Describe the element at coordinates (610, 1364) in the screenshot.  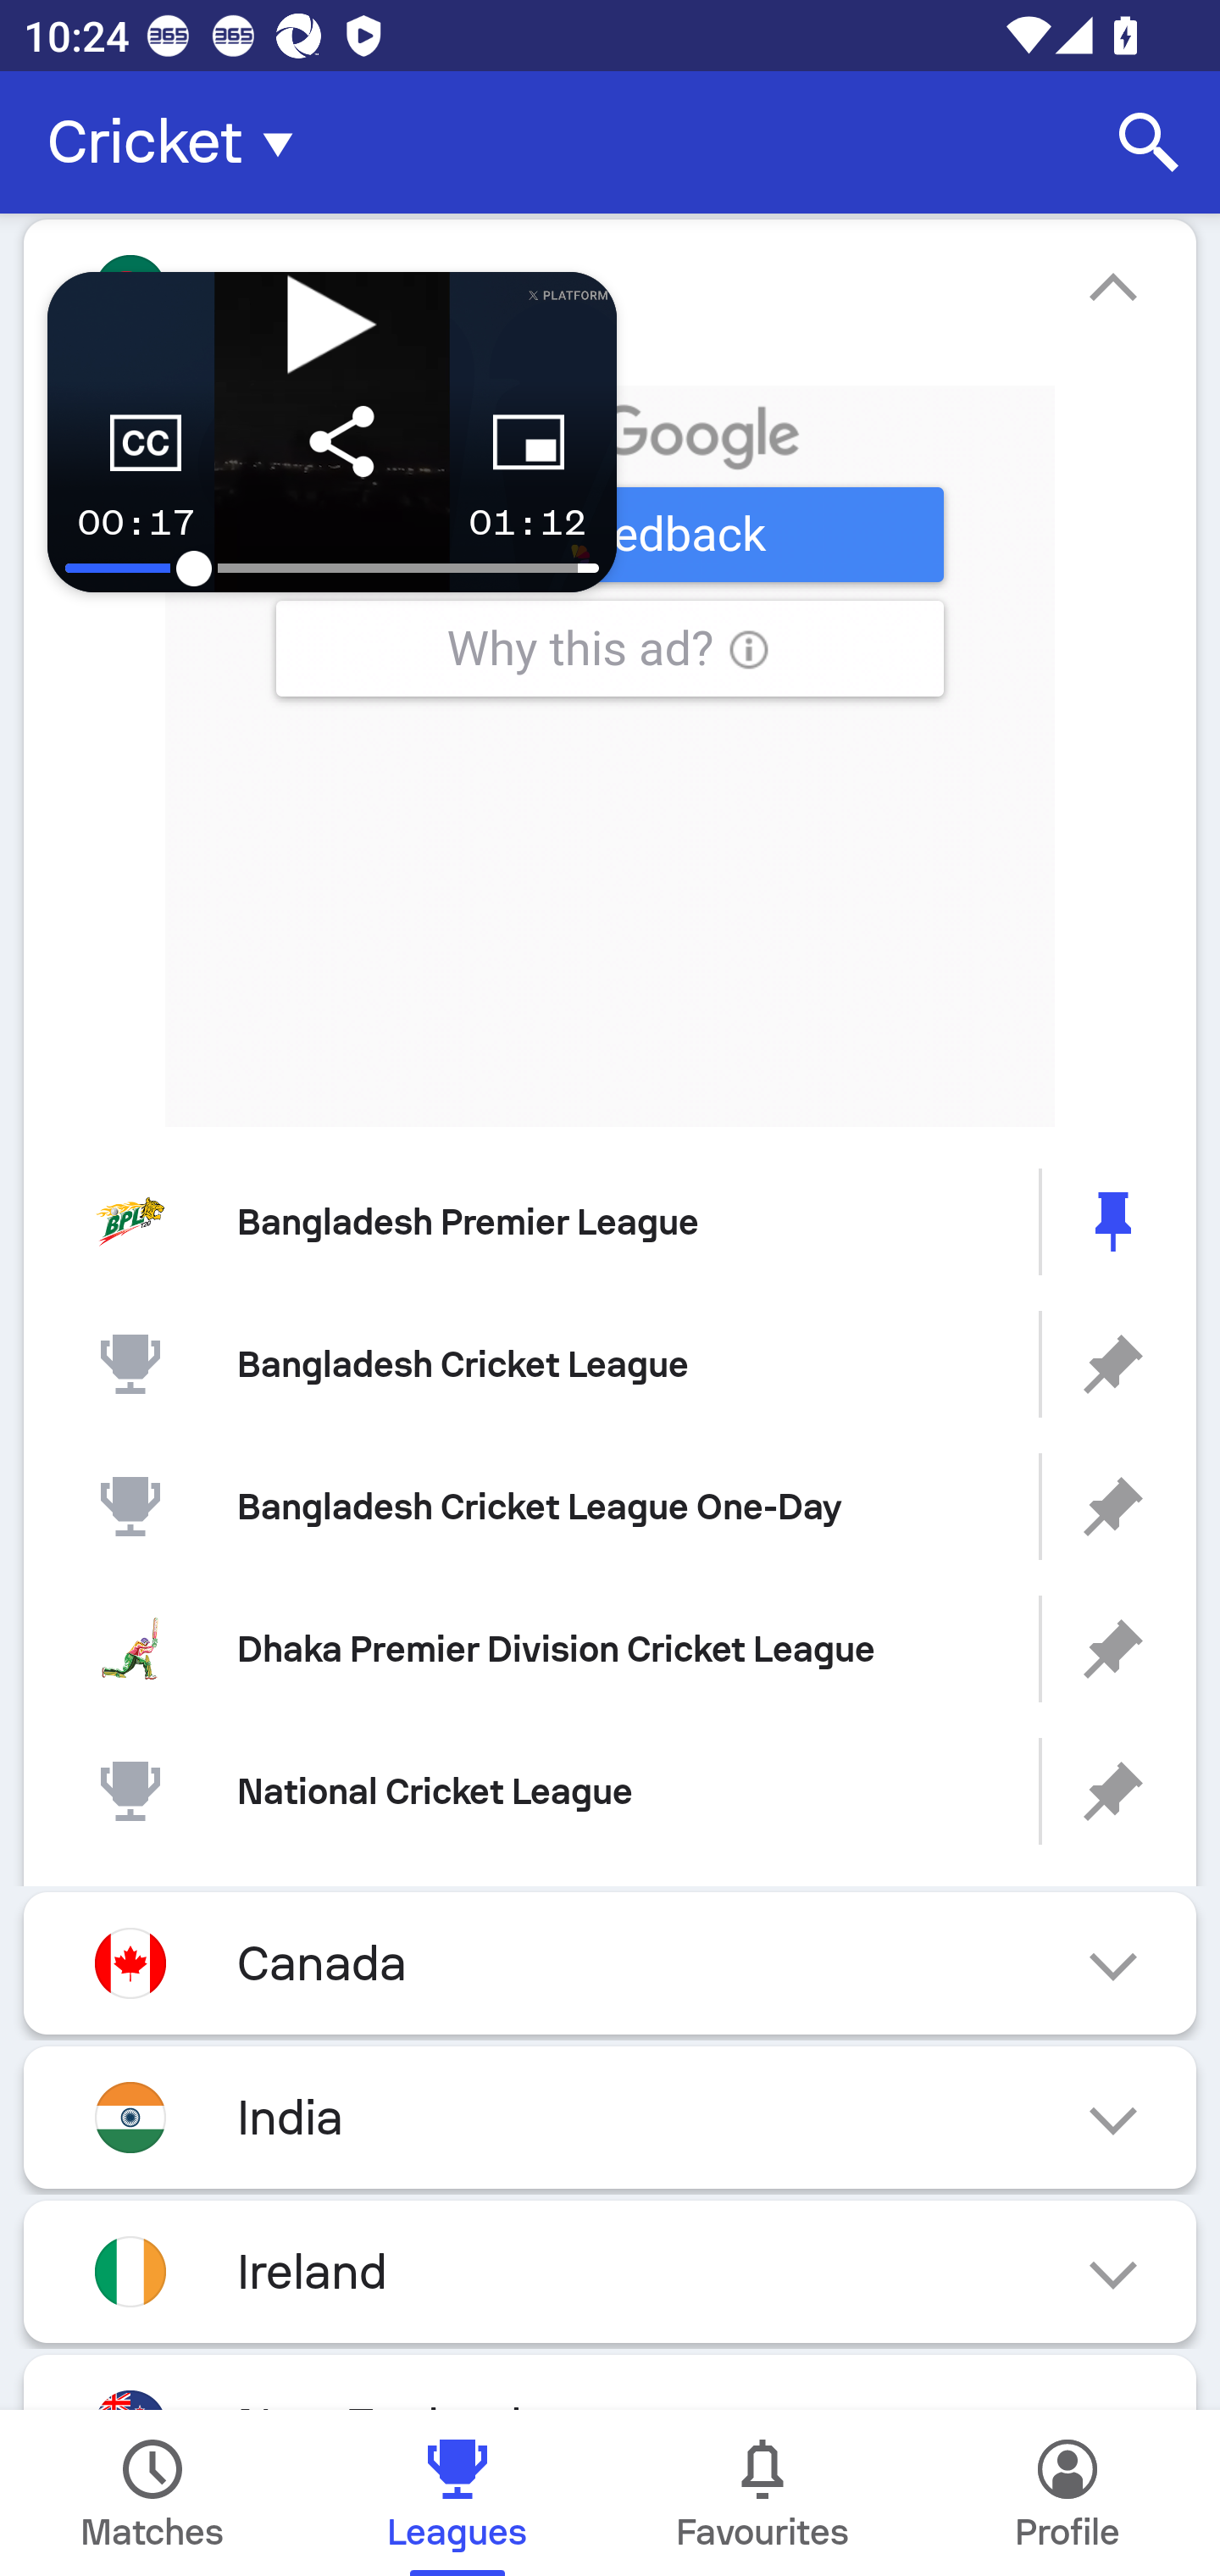
I see `Bangladesh Cricket League` at that location.